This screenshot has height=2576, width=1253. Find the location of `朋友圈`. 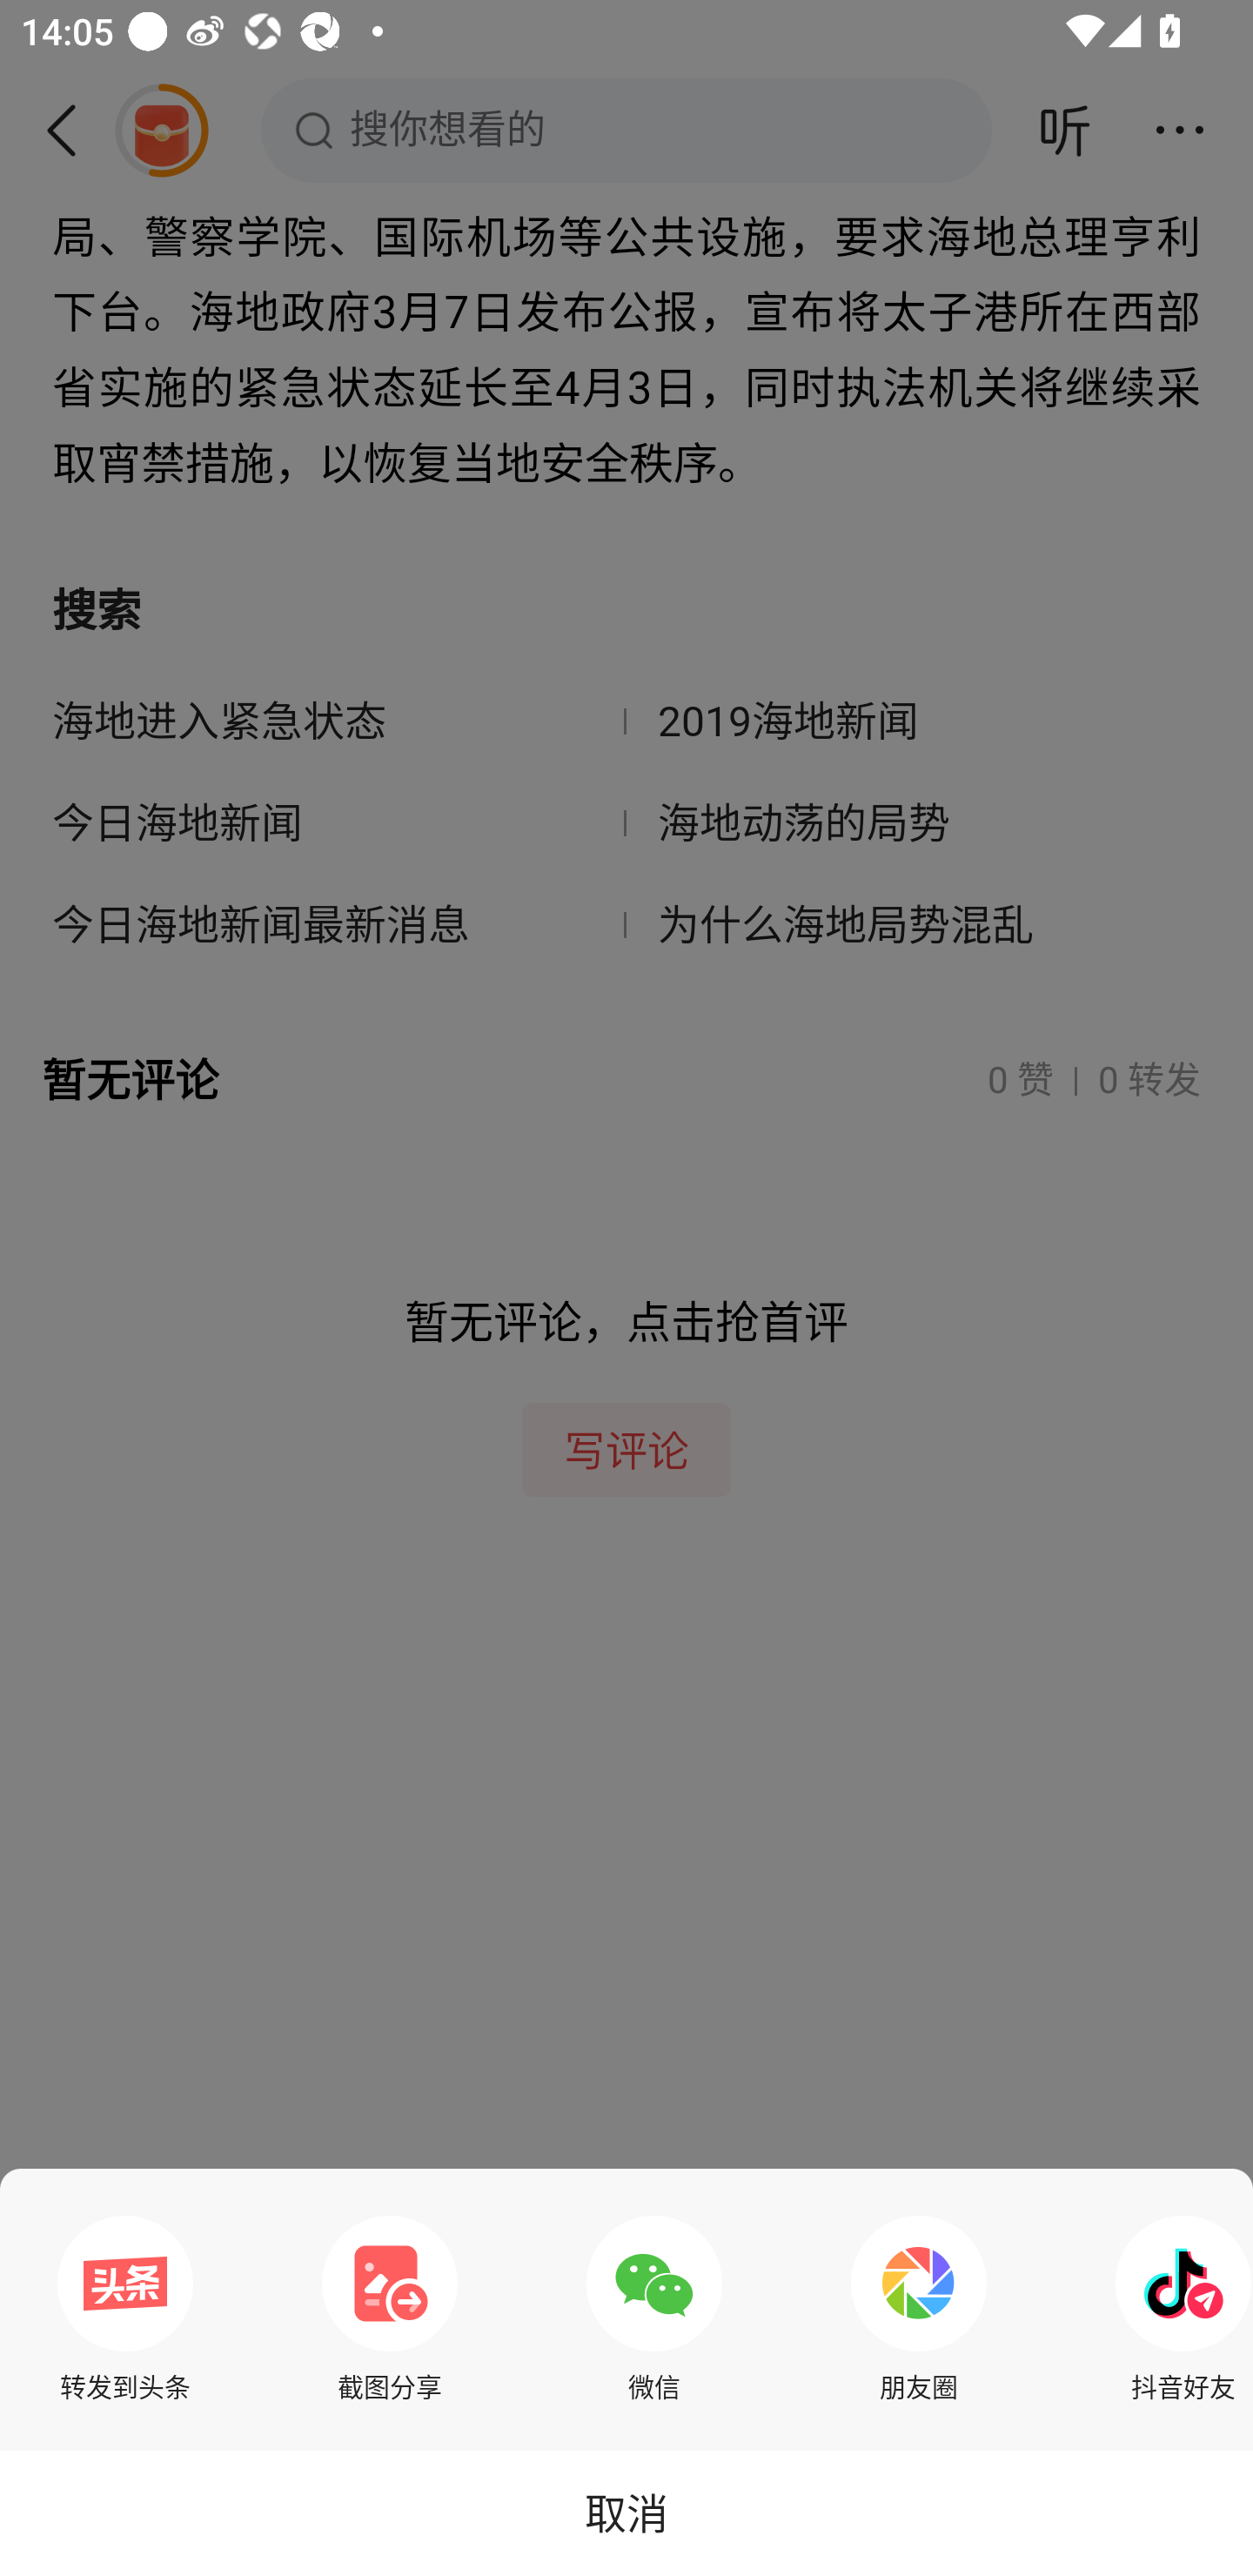

朋友圈 is located at coordinates (919, 2309).